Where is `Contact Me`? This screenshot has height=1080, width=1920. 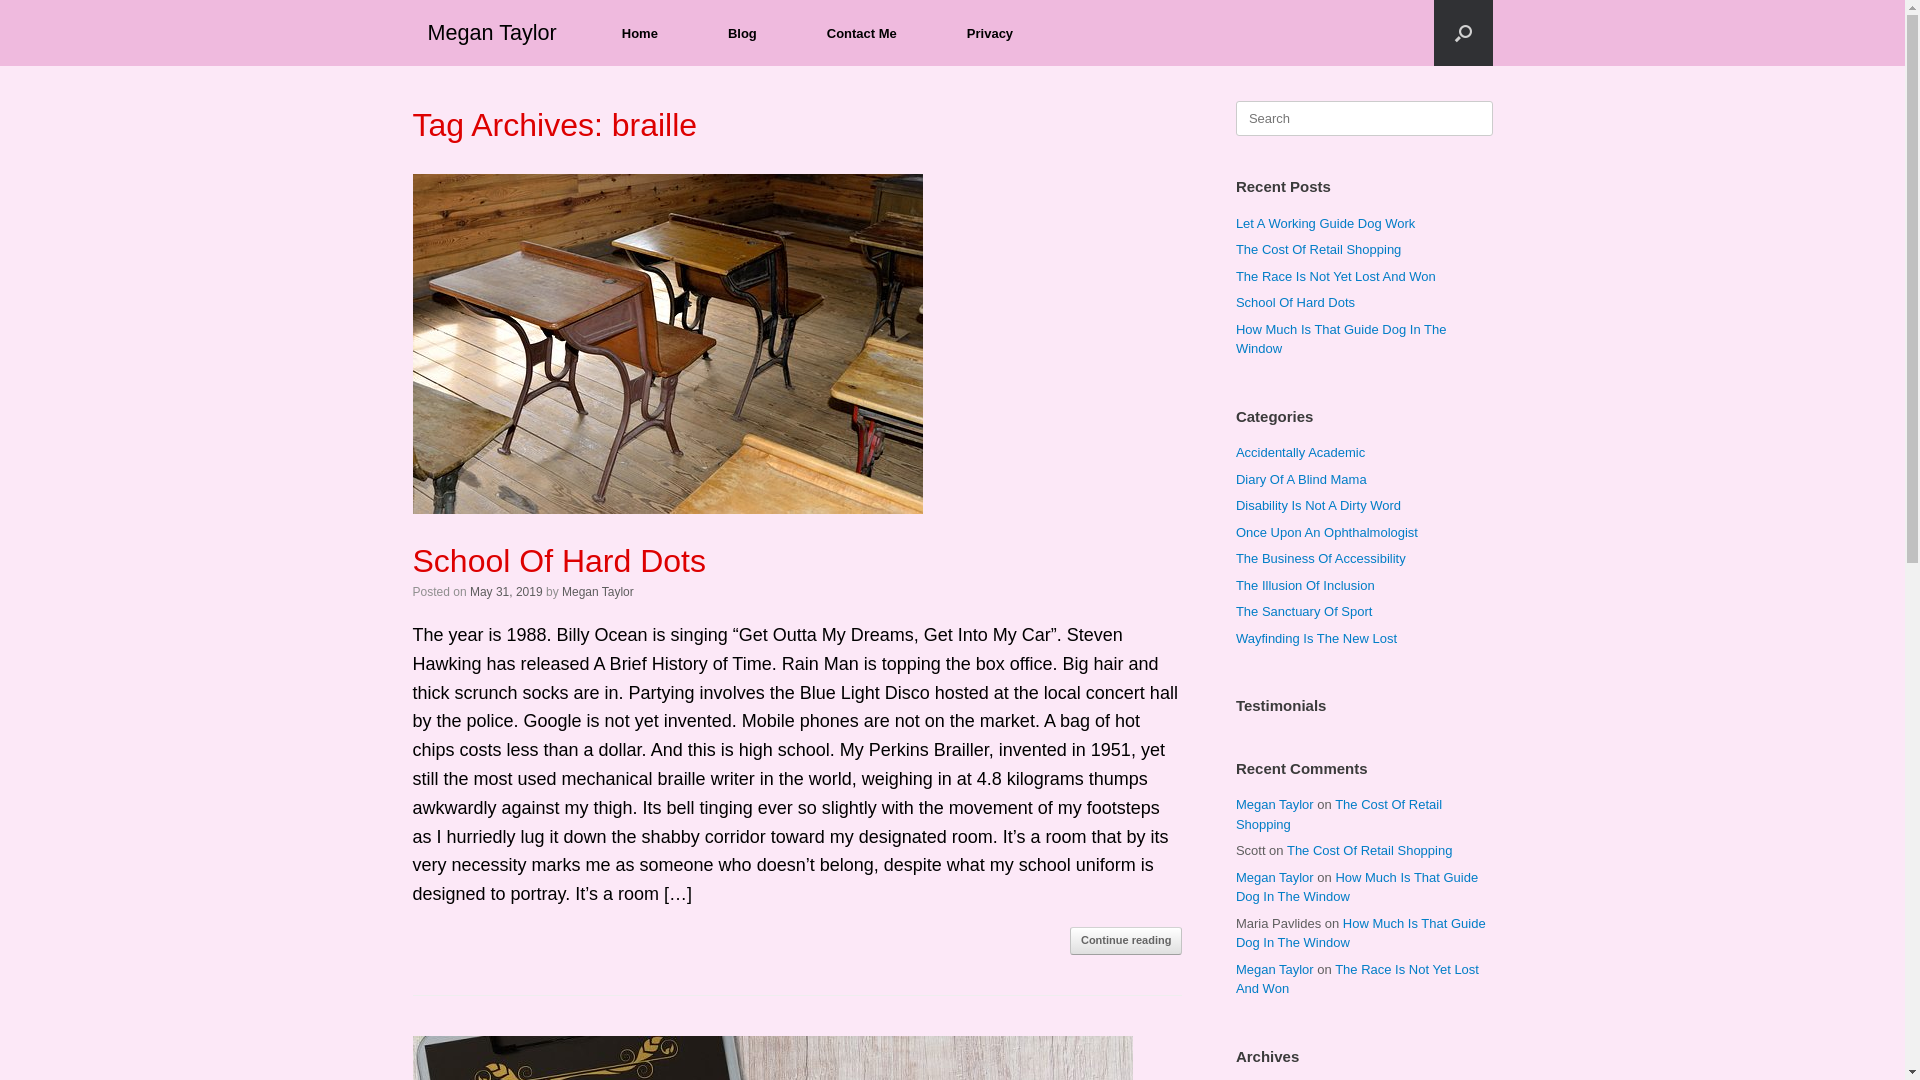 Contact Me is located at coordinates (862, 34).